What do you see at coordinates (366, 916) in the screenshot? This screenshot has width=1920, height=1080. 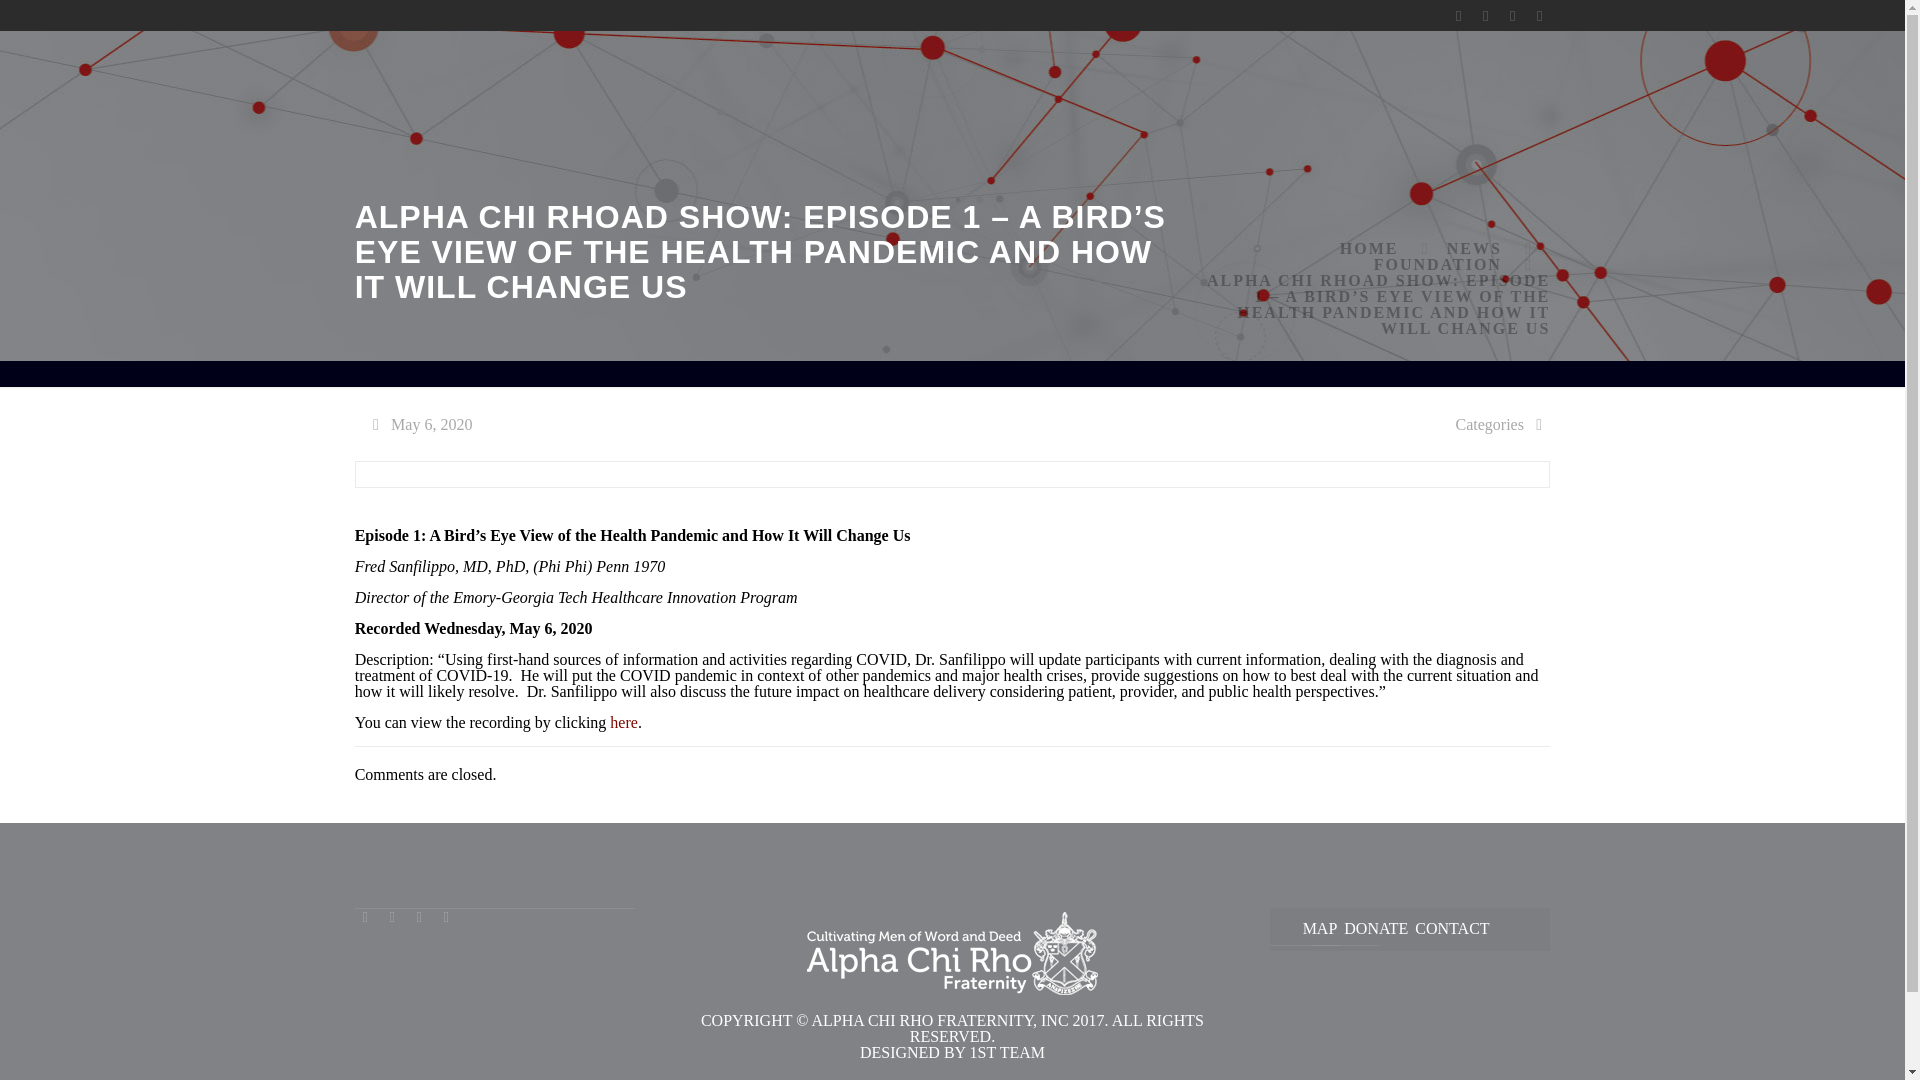 I see `Facebook` at bounding box center [366, 916].